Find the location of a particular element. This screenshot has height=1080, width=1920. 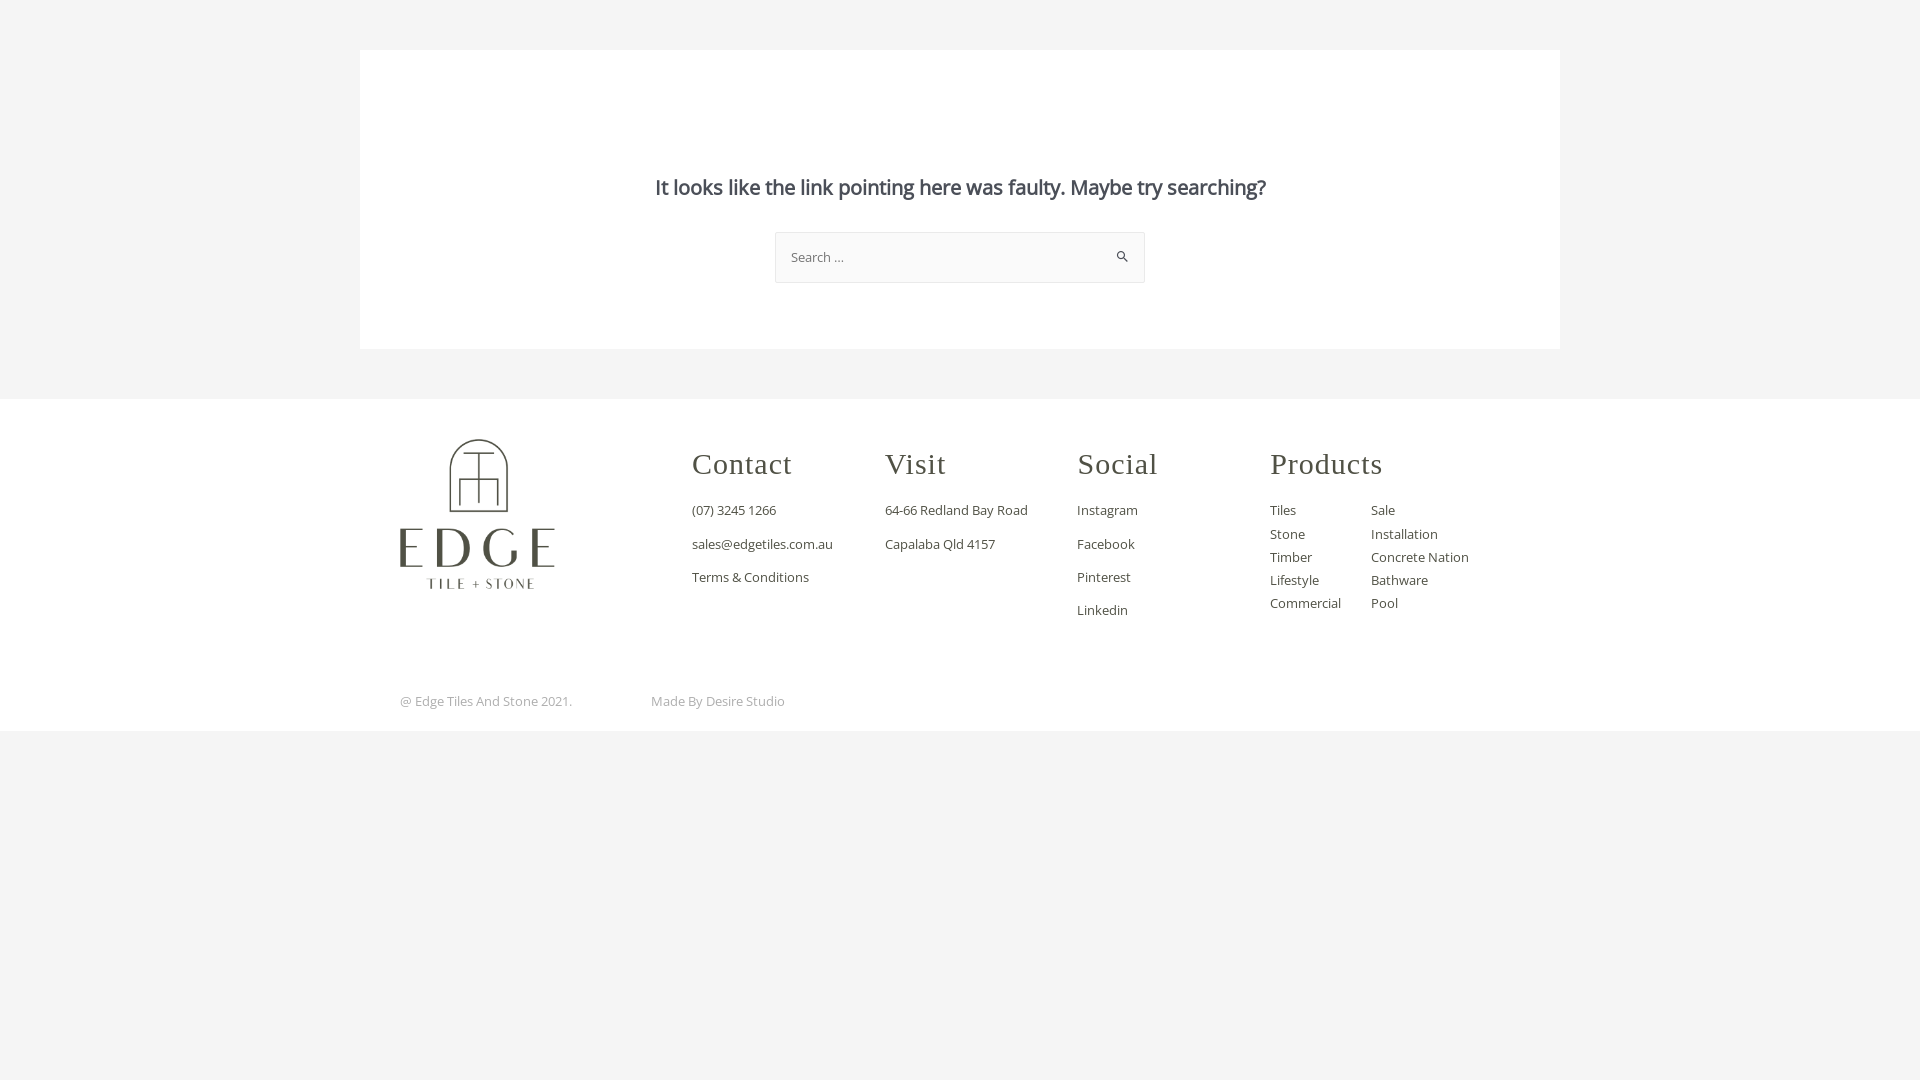

Pool is located at coordinates (1420, 604).